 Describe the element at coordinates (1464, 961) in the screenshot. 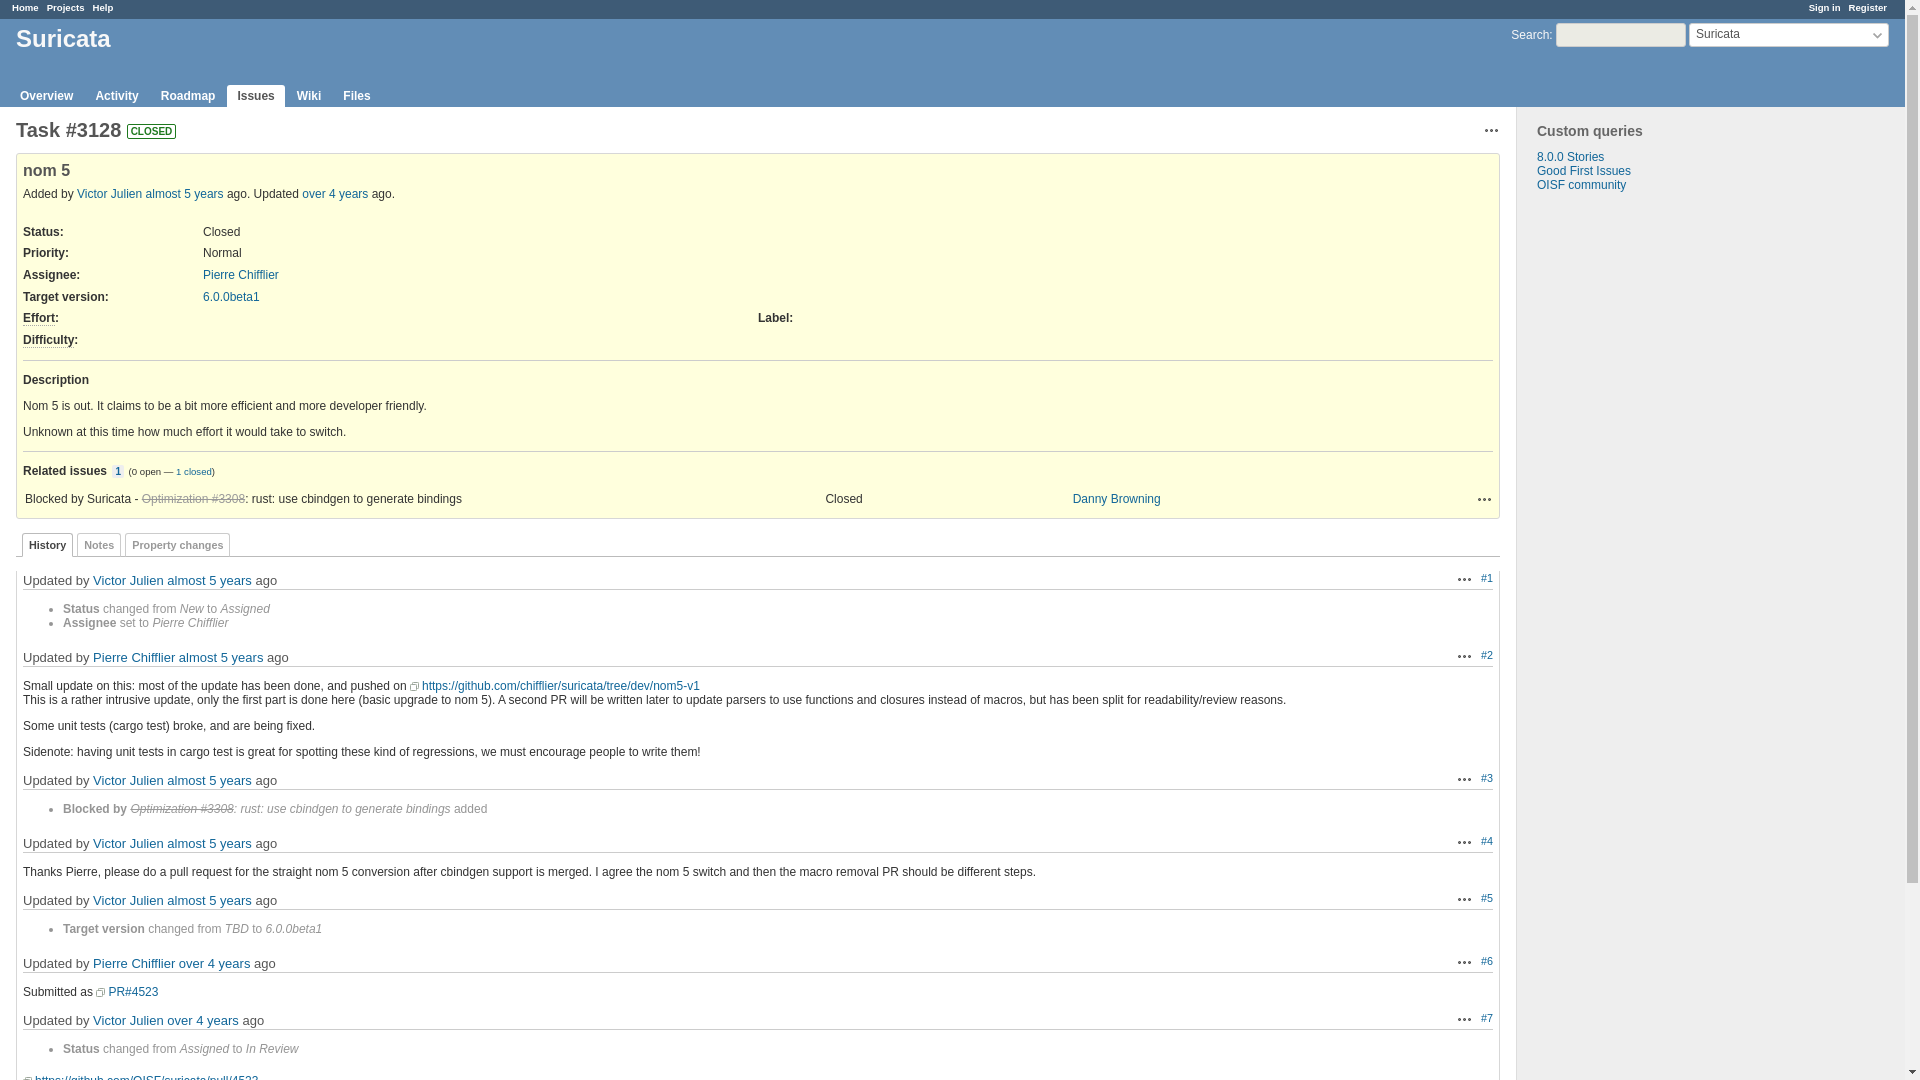

I see `Actions` at that location.